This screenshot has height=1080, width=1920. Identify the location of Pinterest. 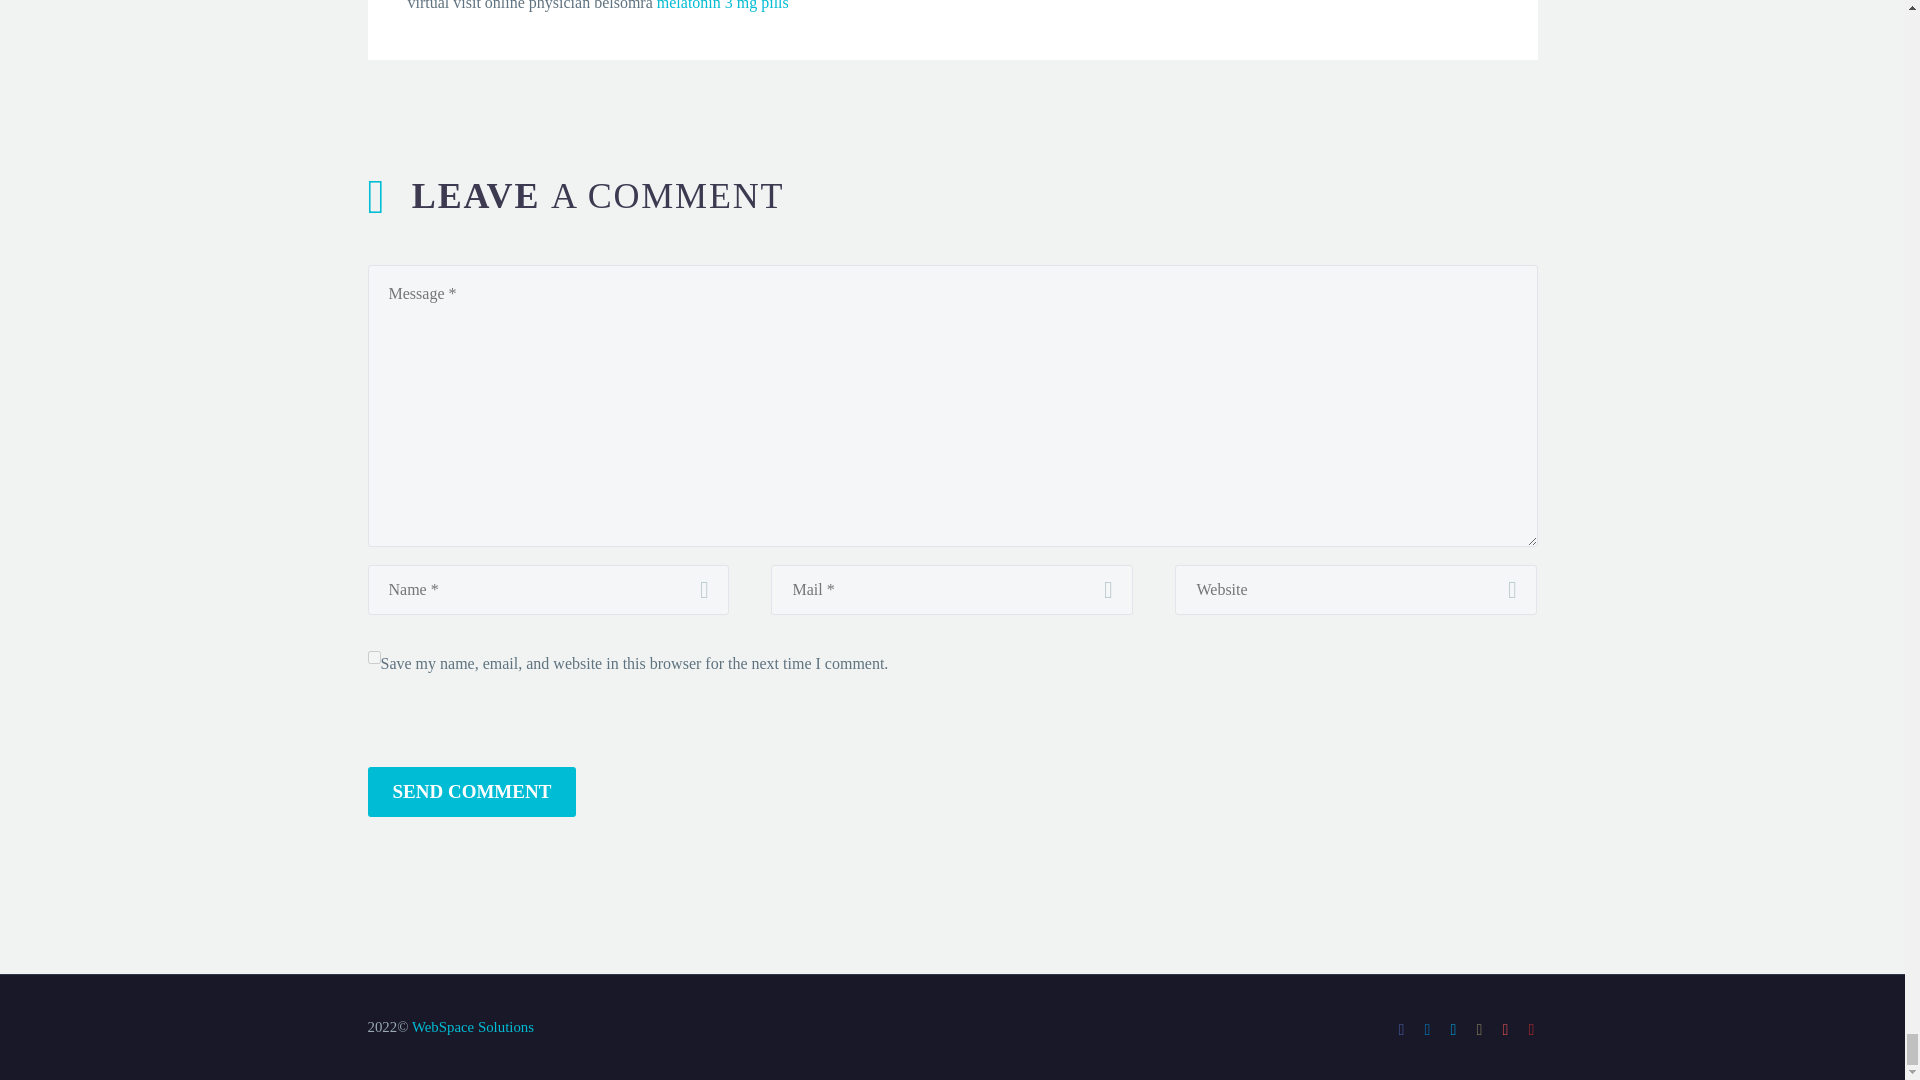
(1506, 1029).